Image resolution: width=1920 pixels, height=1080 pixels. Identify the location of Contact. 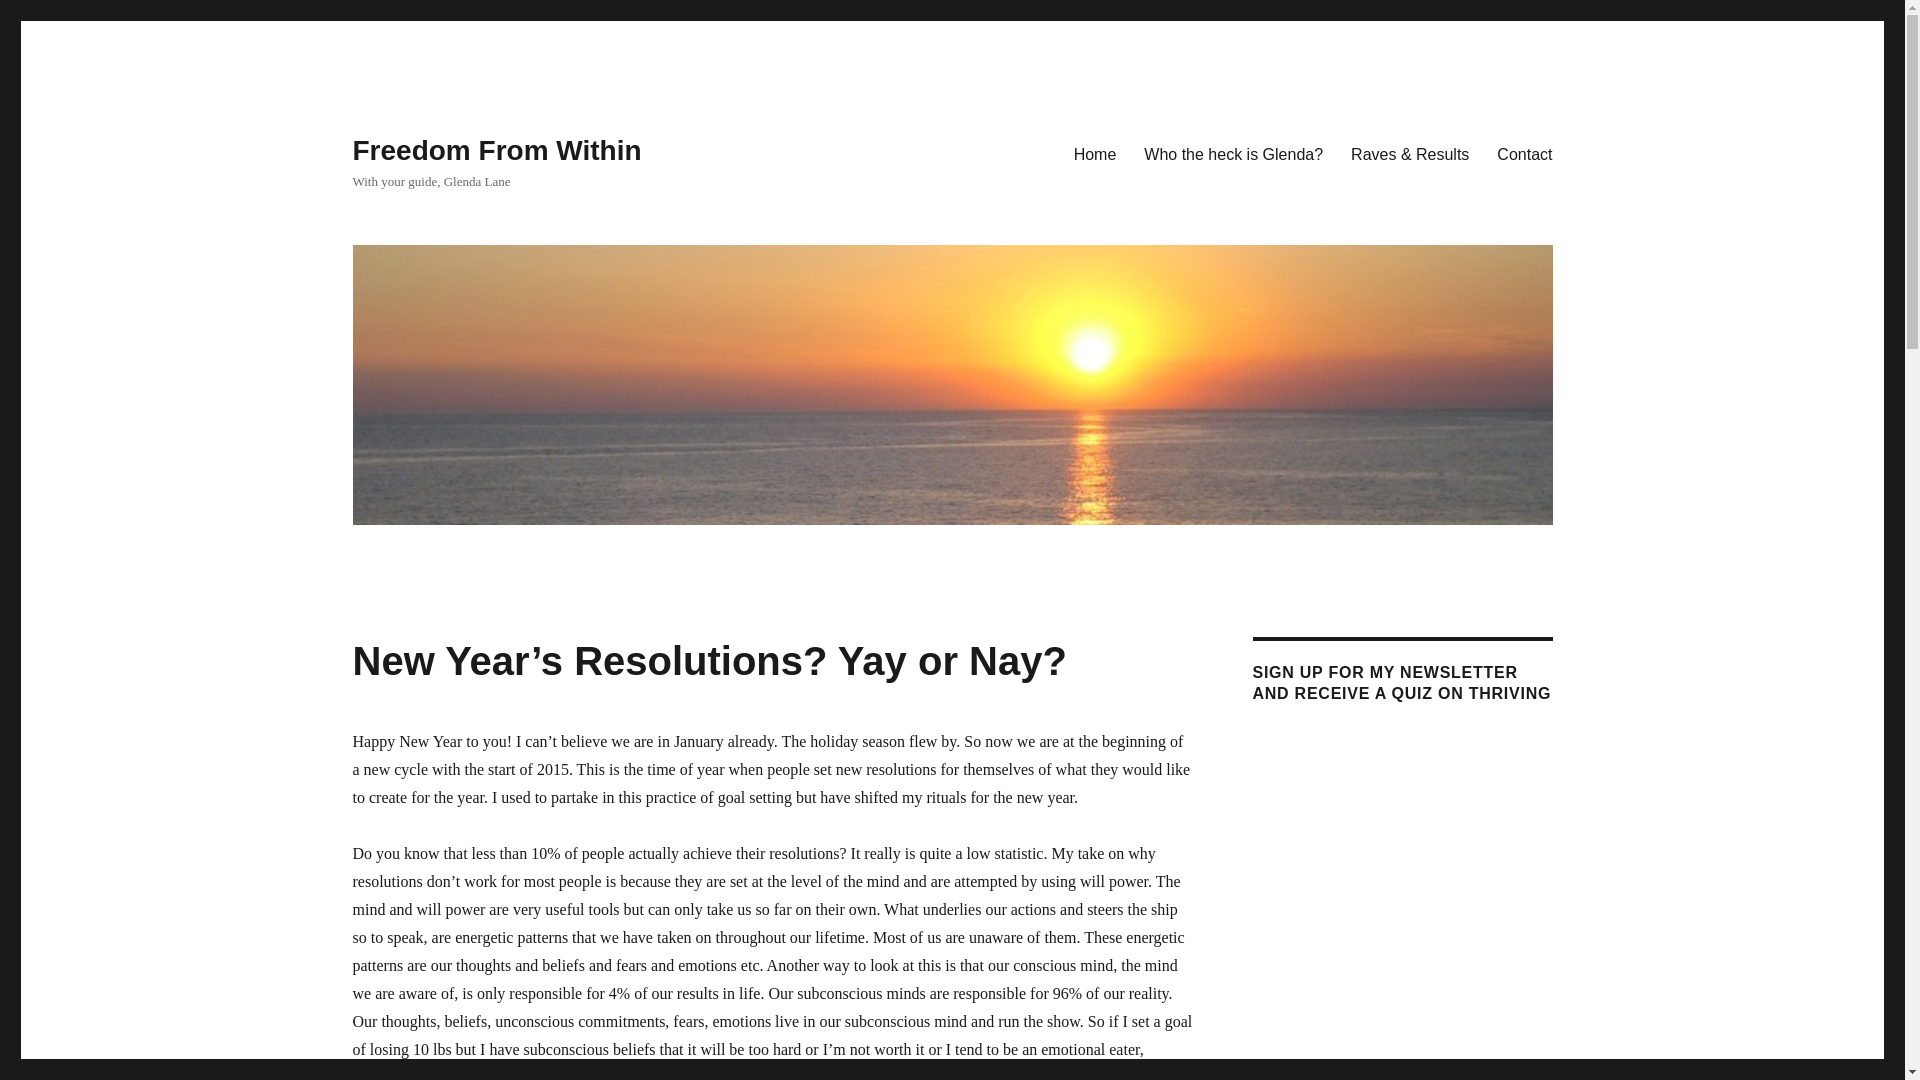
(1524, 153).